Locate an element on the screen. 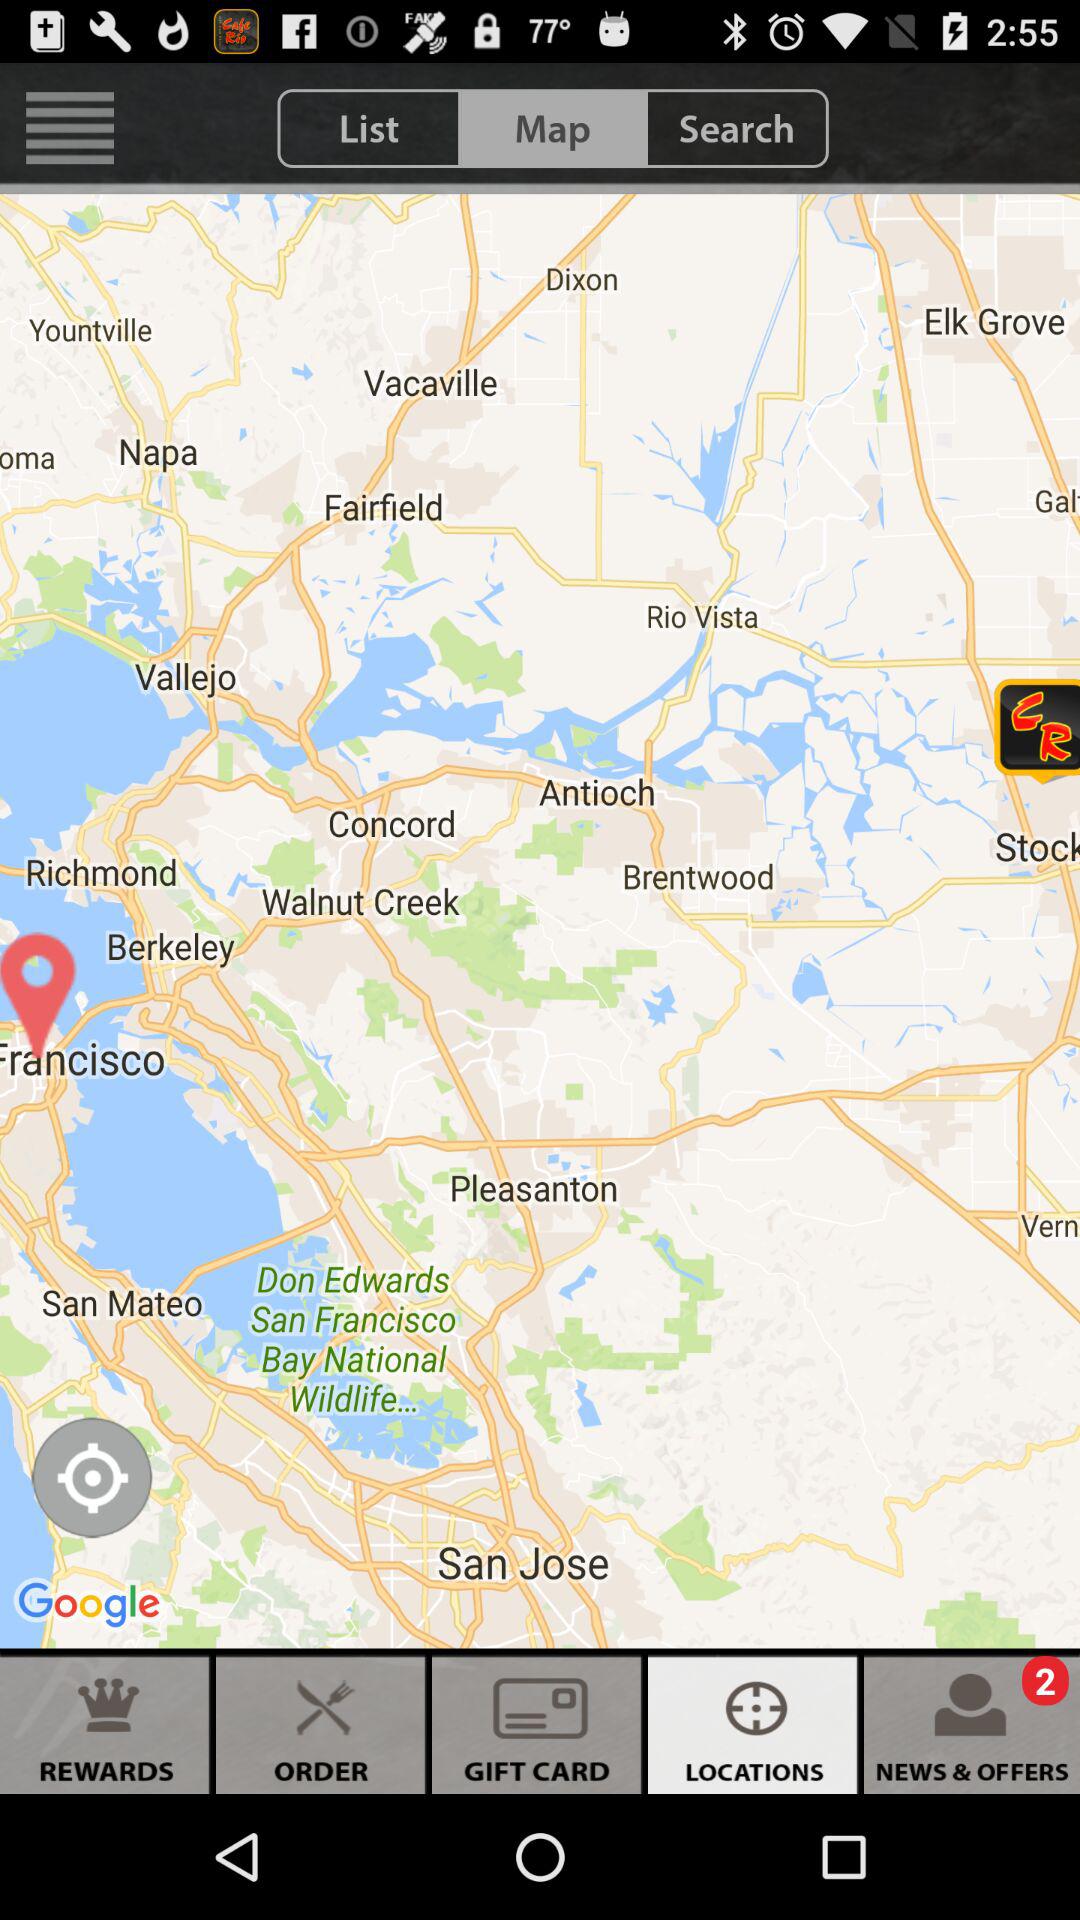 This screenshot has width=1080, height=1920. tap search icon is located at coordinates (736, 128).